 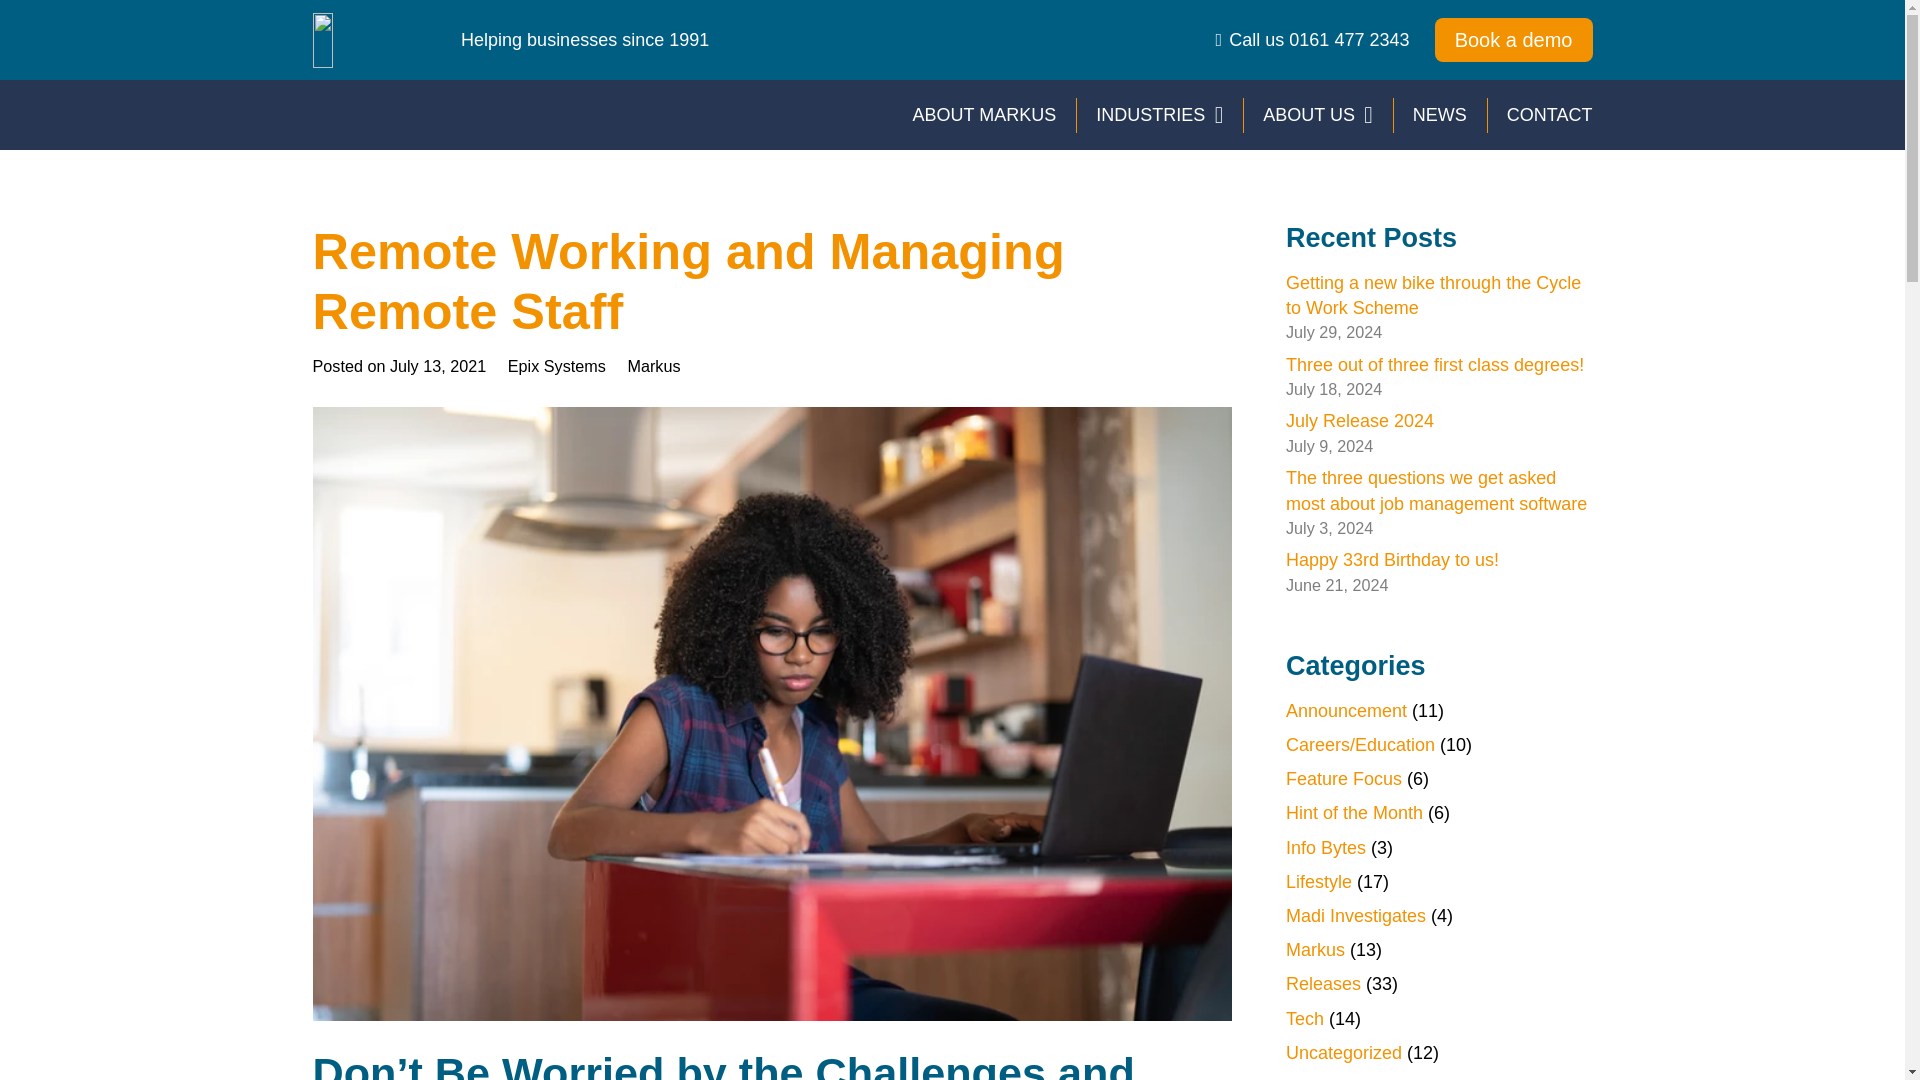 What do you see at coordinates (1344, 778) in the screenshot?
I see `Feature Focus` at bounding box center [1344, 778].